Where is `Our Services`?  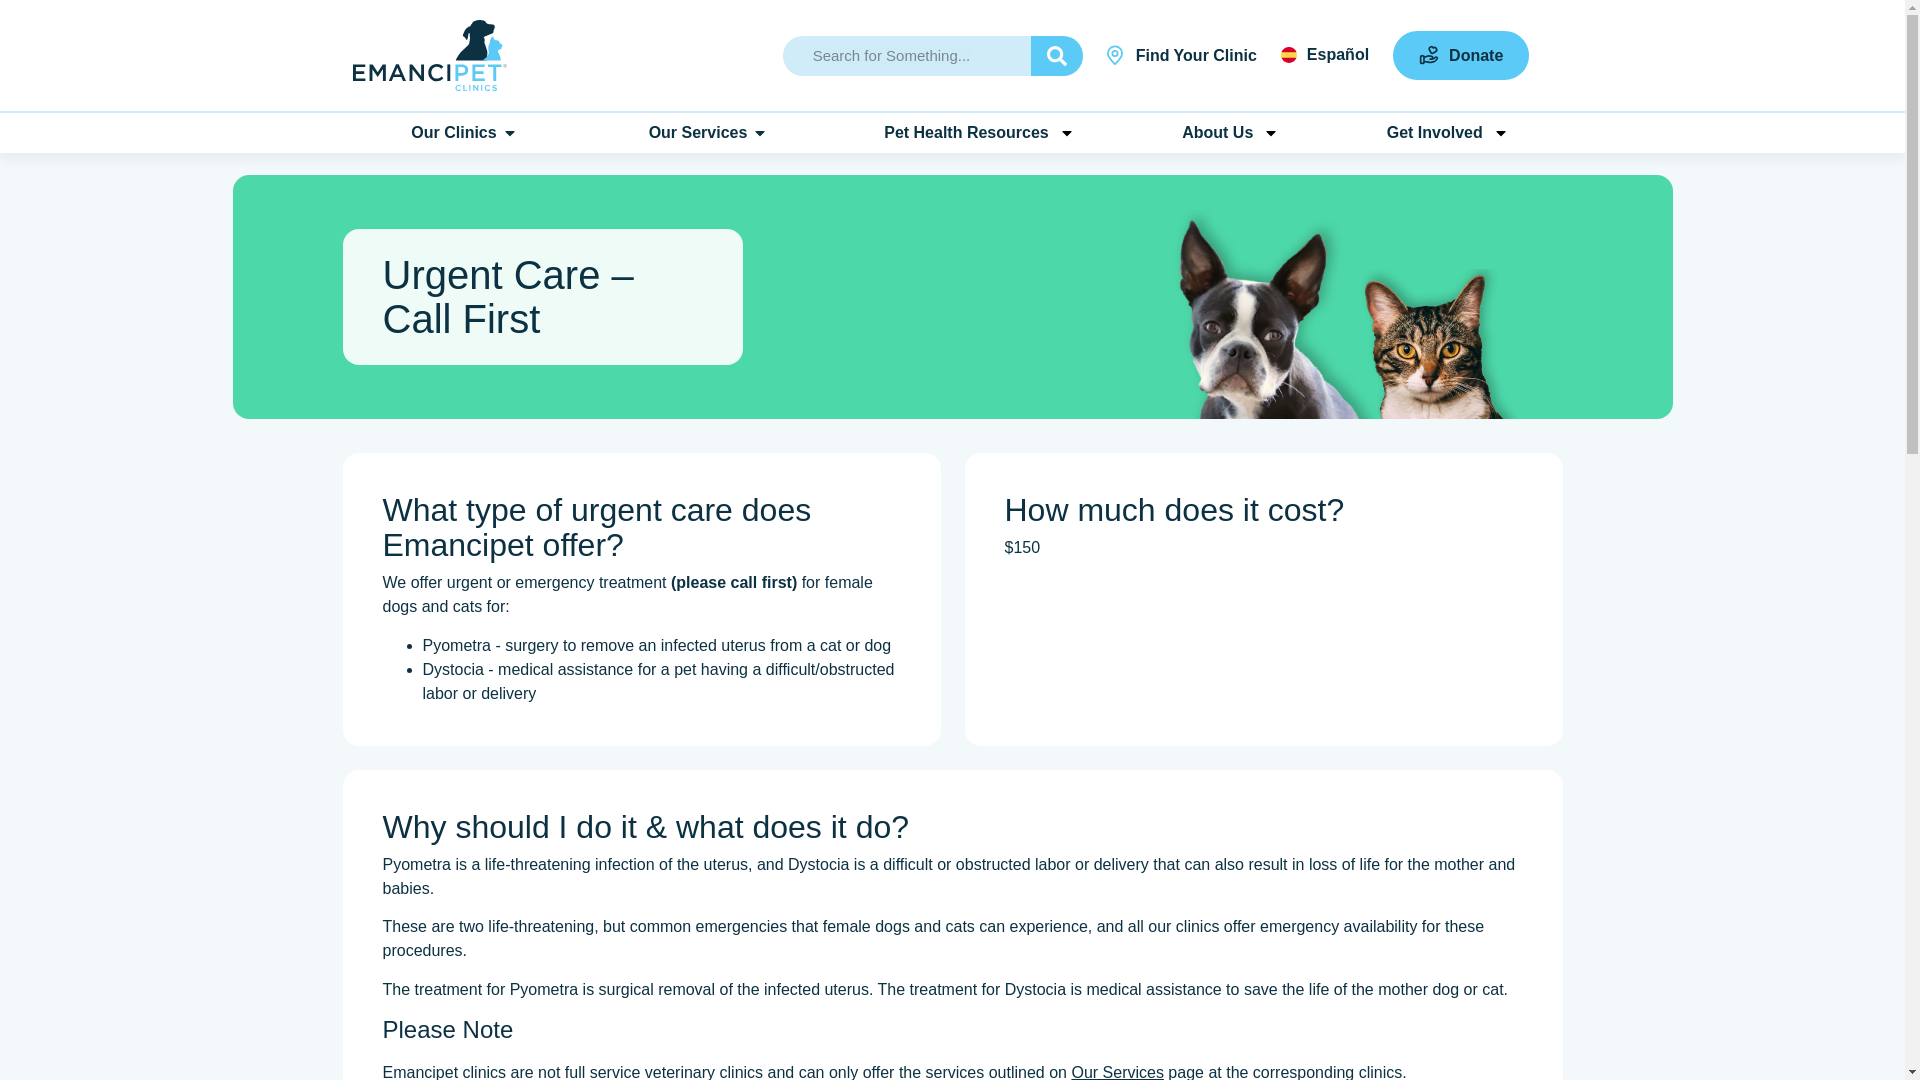
Our Services is located at coordinates (698, 132).